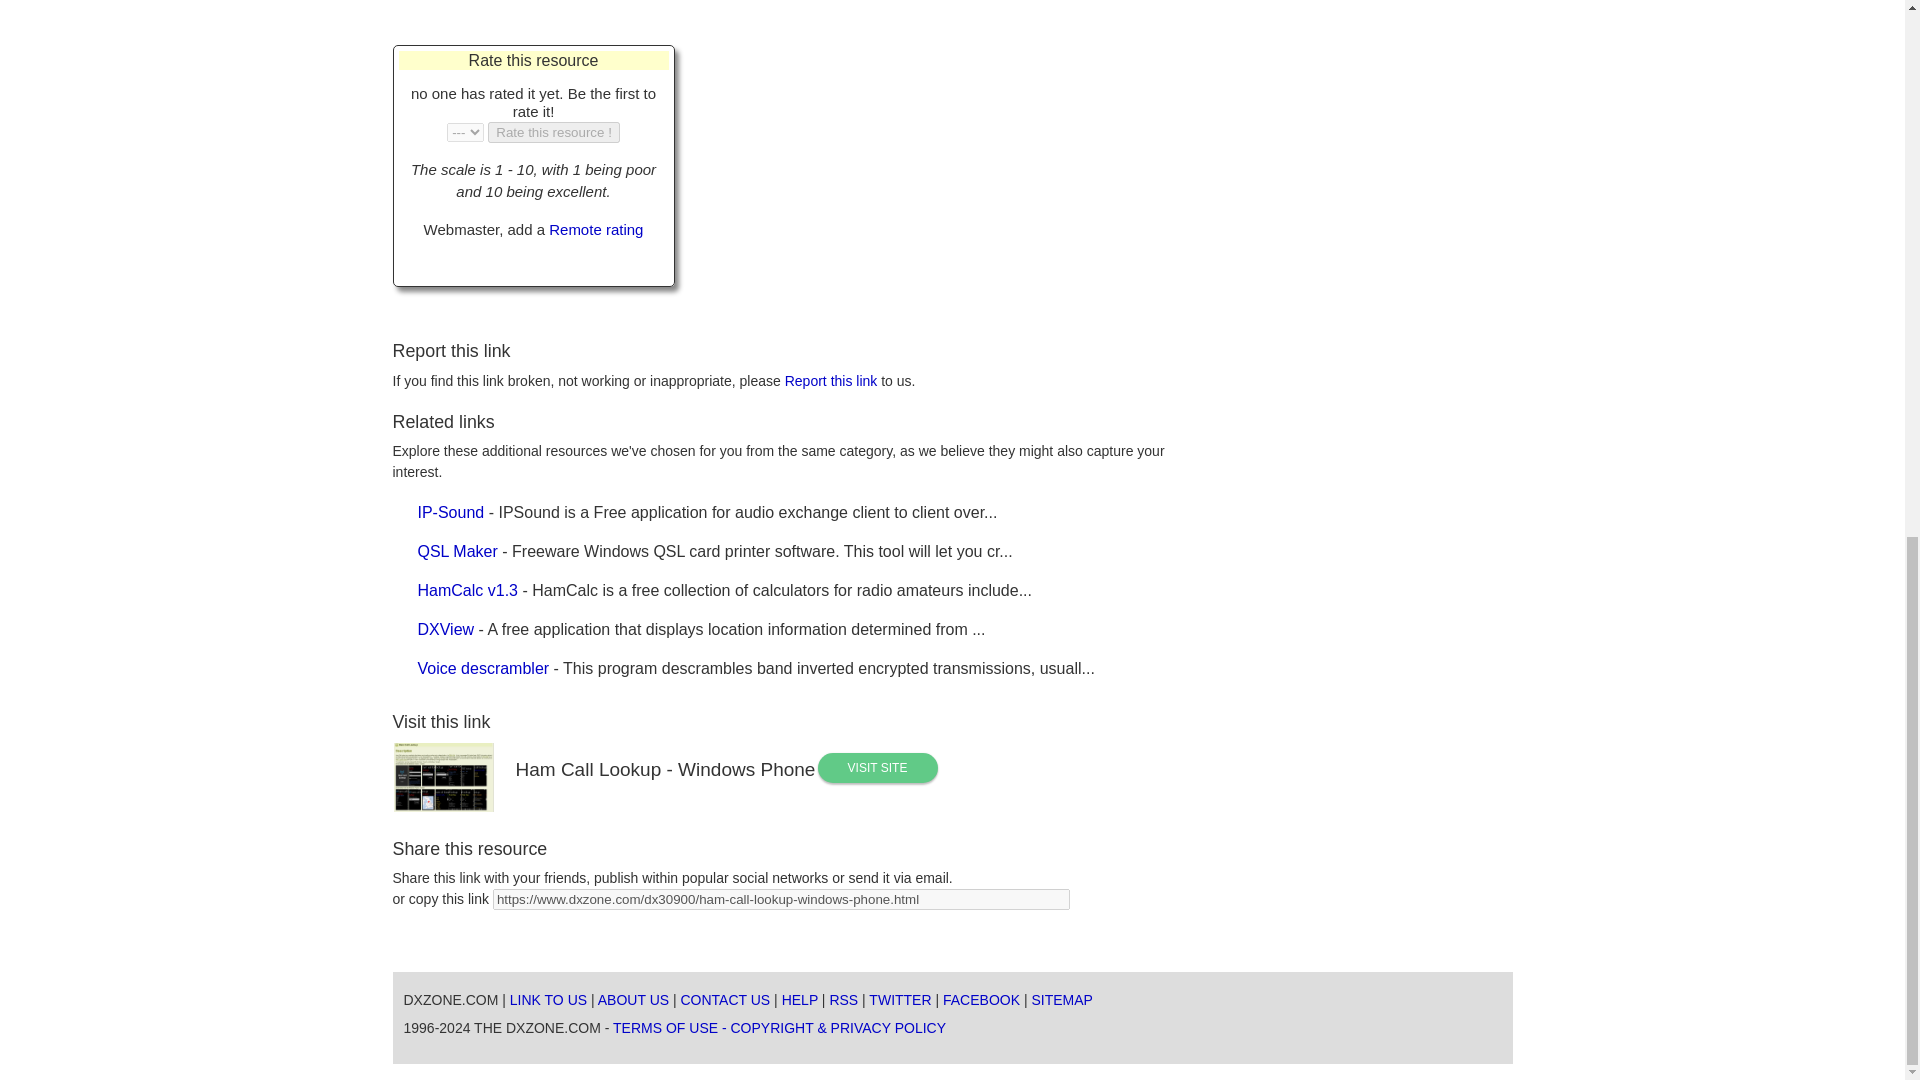 The image size is (1920, 1080). Describe the element at coordinates (878, 768) in the screenshot. I see `Ham Call Lookup - Windows Phone` at that location.